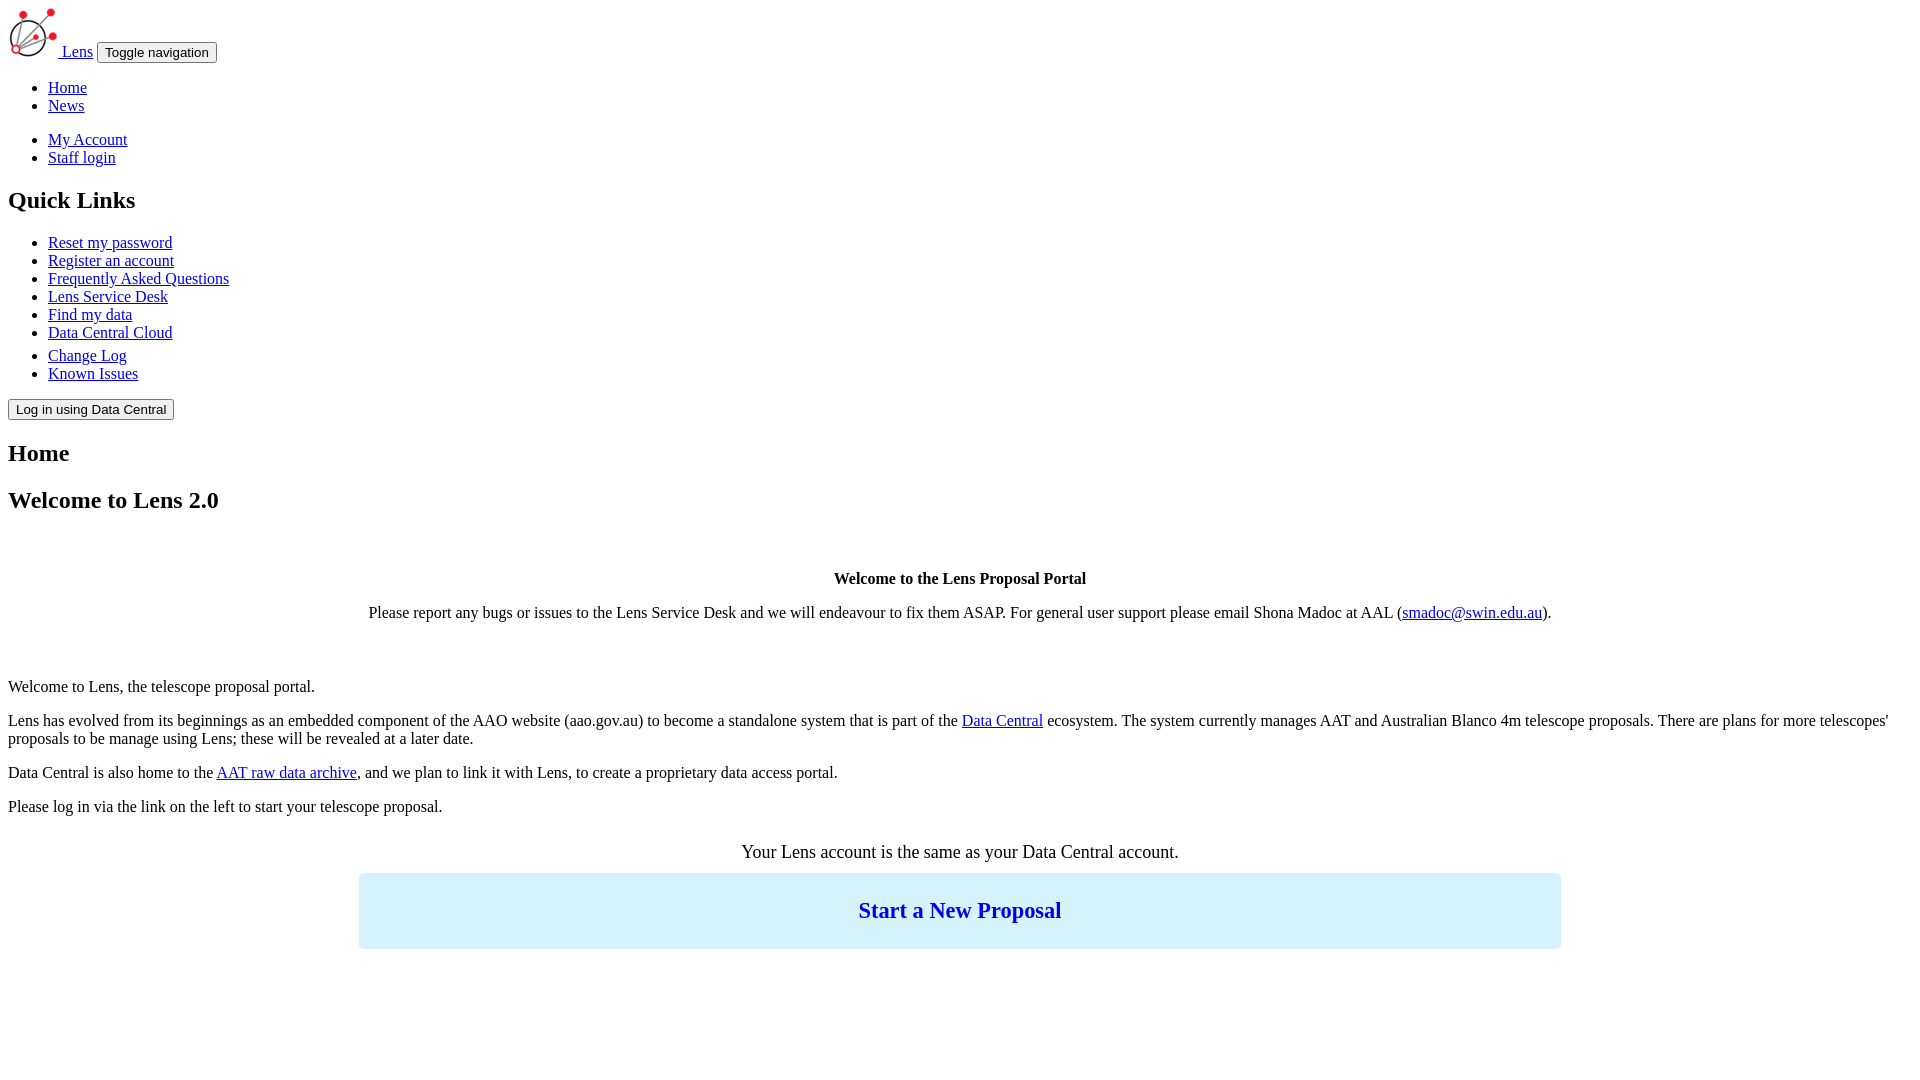 This screenshot has width=1920, height=1080. What do you see at coordinates (111, 260) in the screenshot?
I see `Register an account` at bounding box center [111, 260].